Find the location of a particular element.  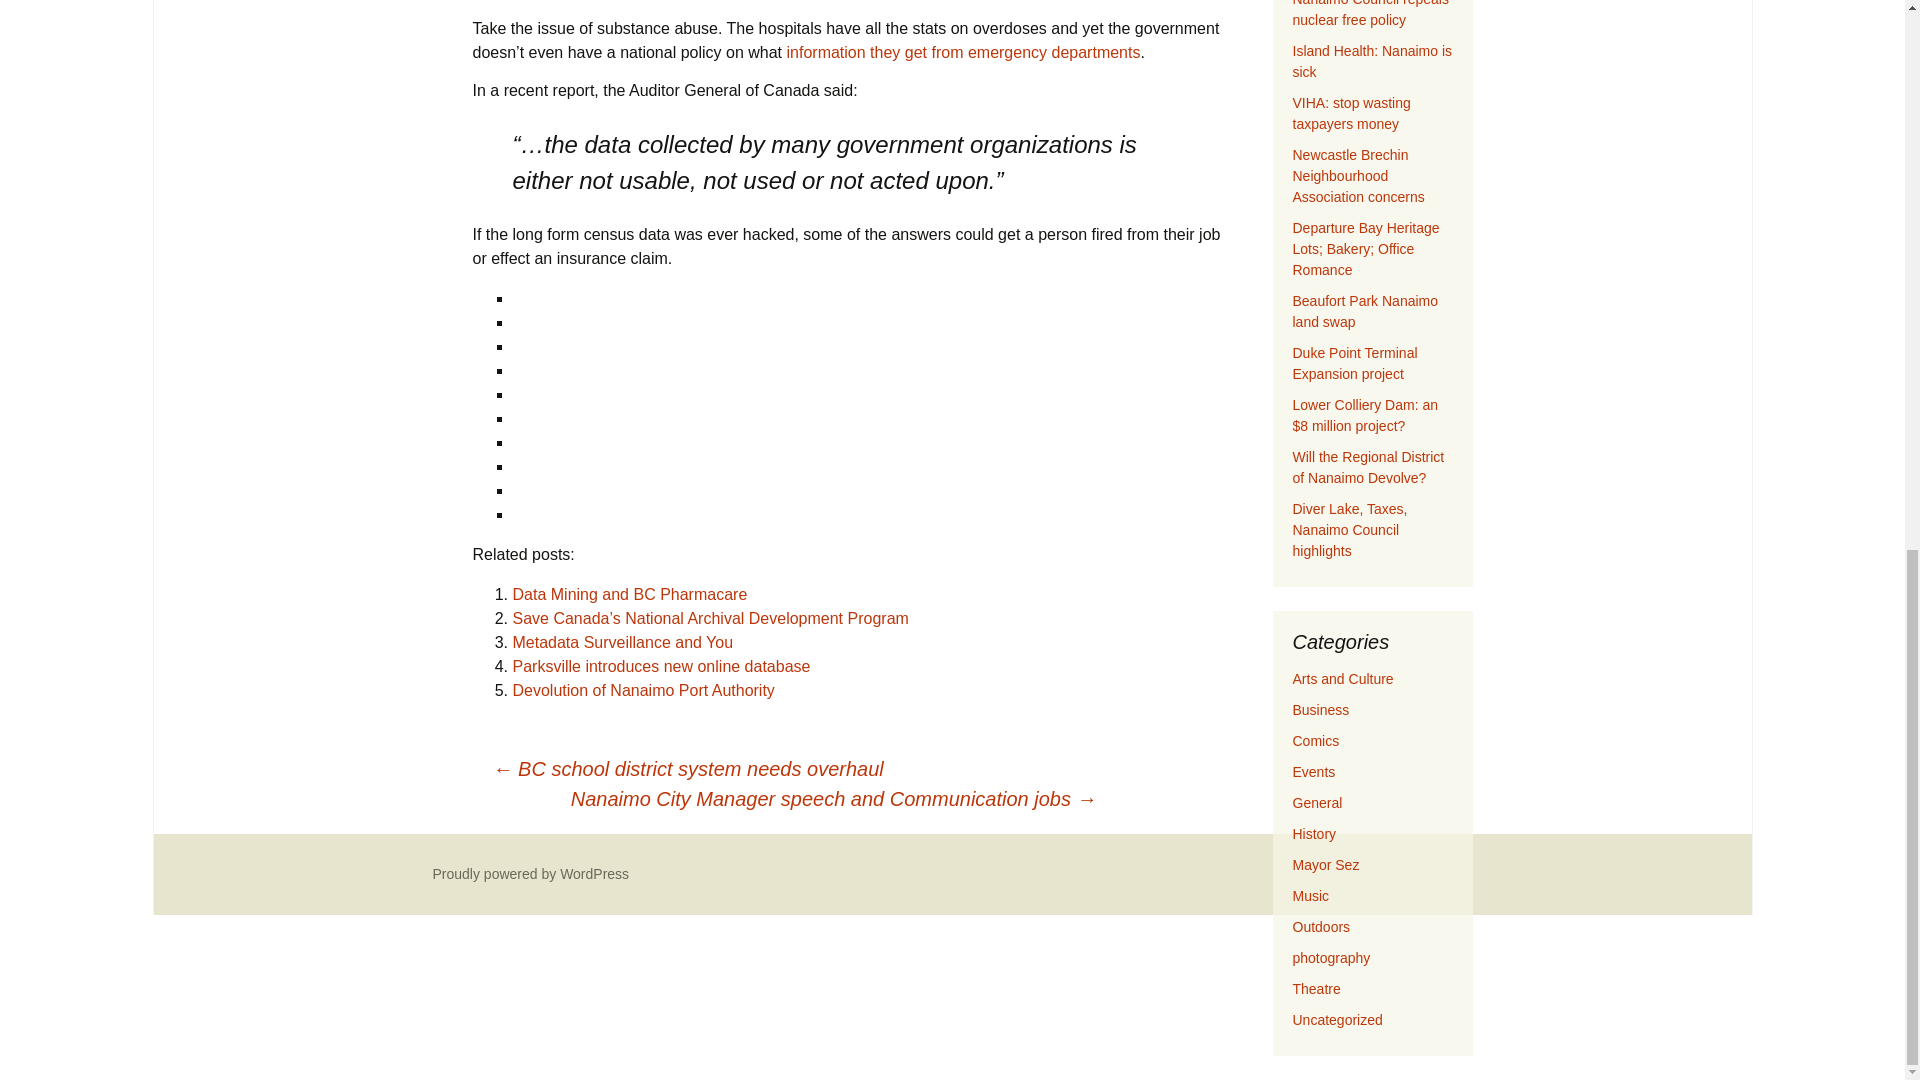

information they get from emergency departments is located at coordinates (962, 52).